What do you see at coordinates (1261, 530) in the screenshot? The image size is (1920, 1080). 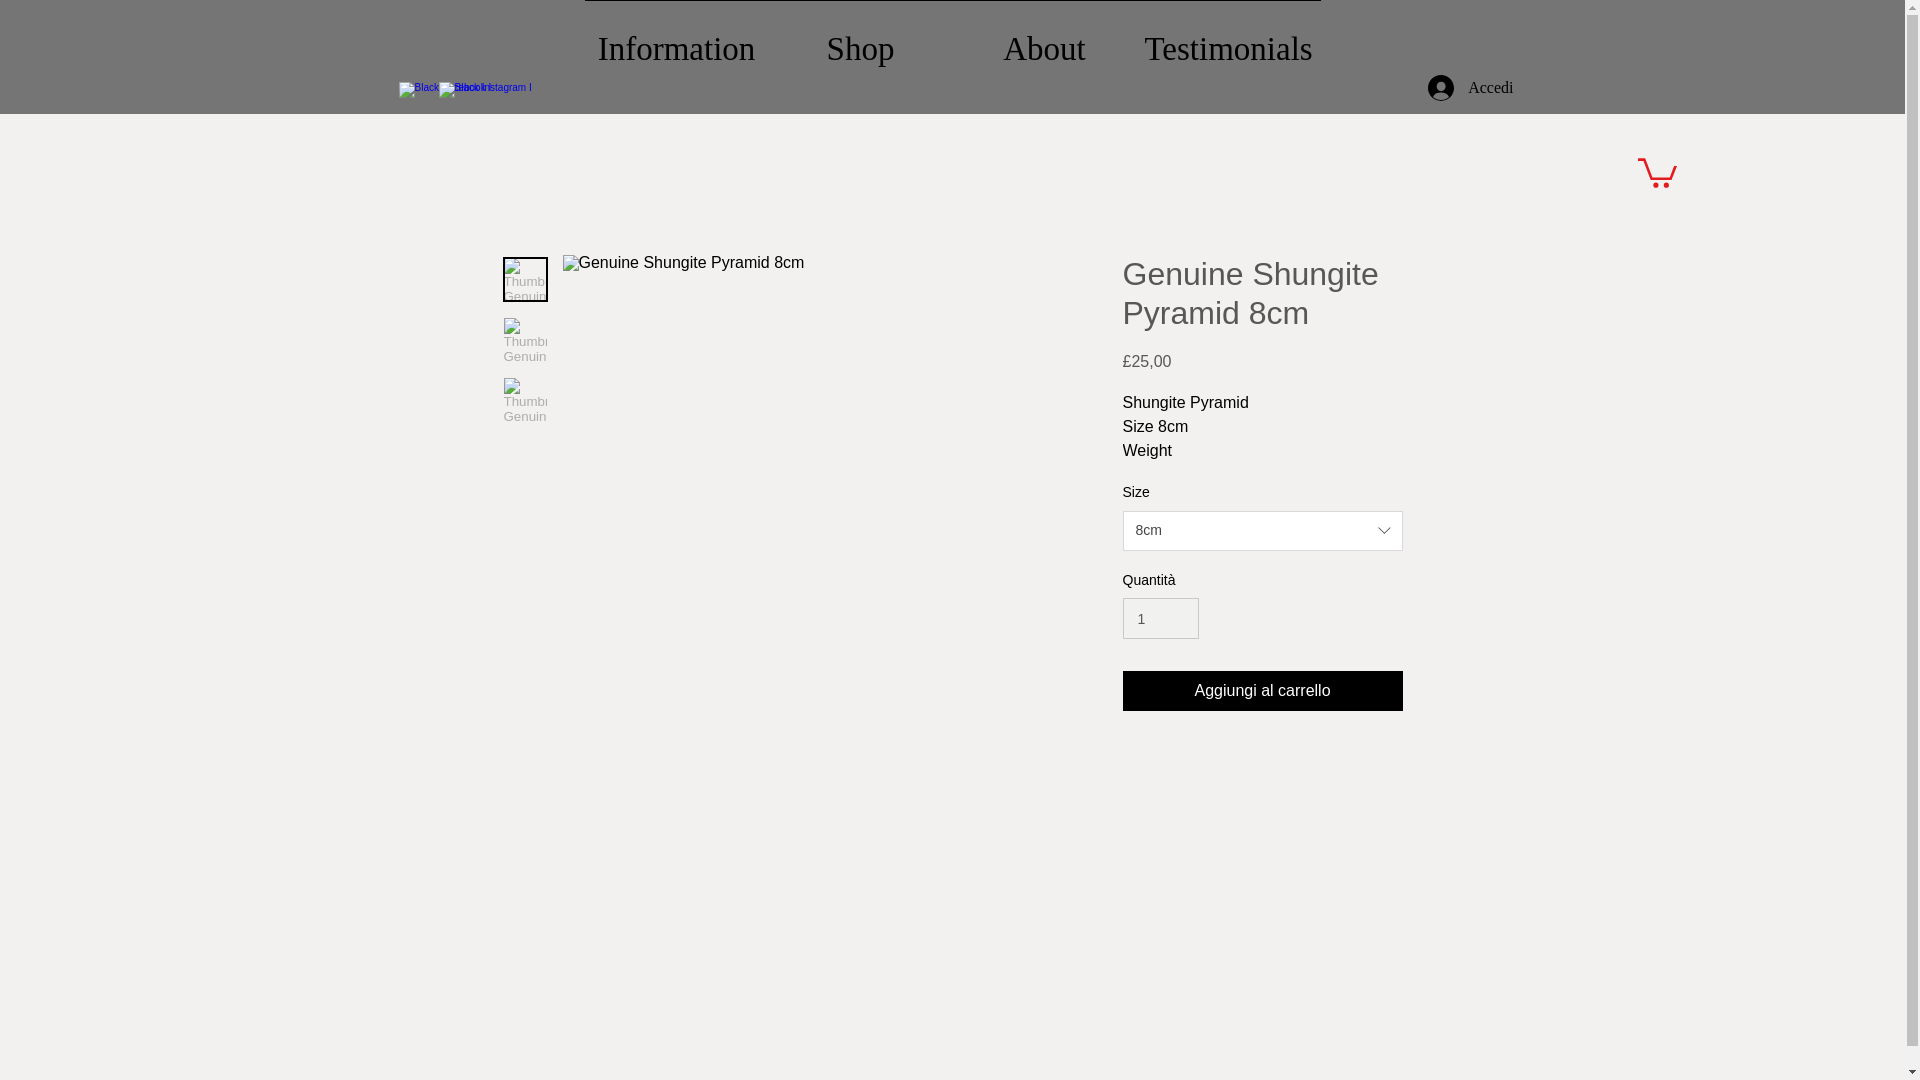 I see `8cm` at bounding box center [1261, 530].